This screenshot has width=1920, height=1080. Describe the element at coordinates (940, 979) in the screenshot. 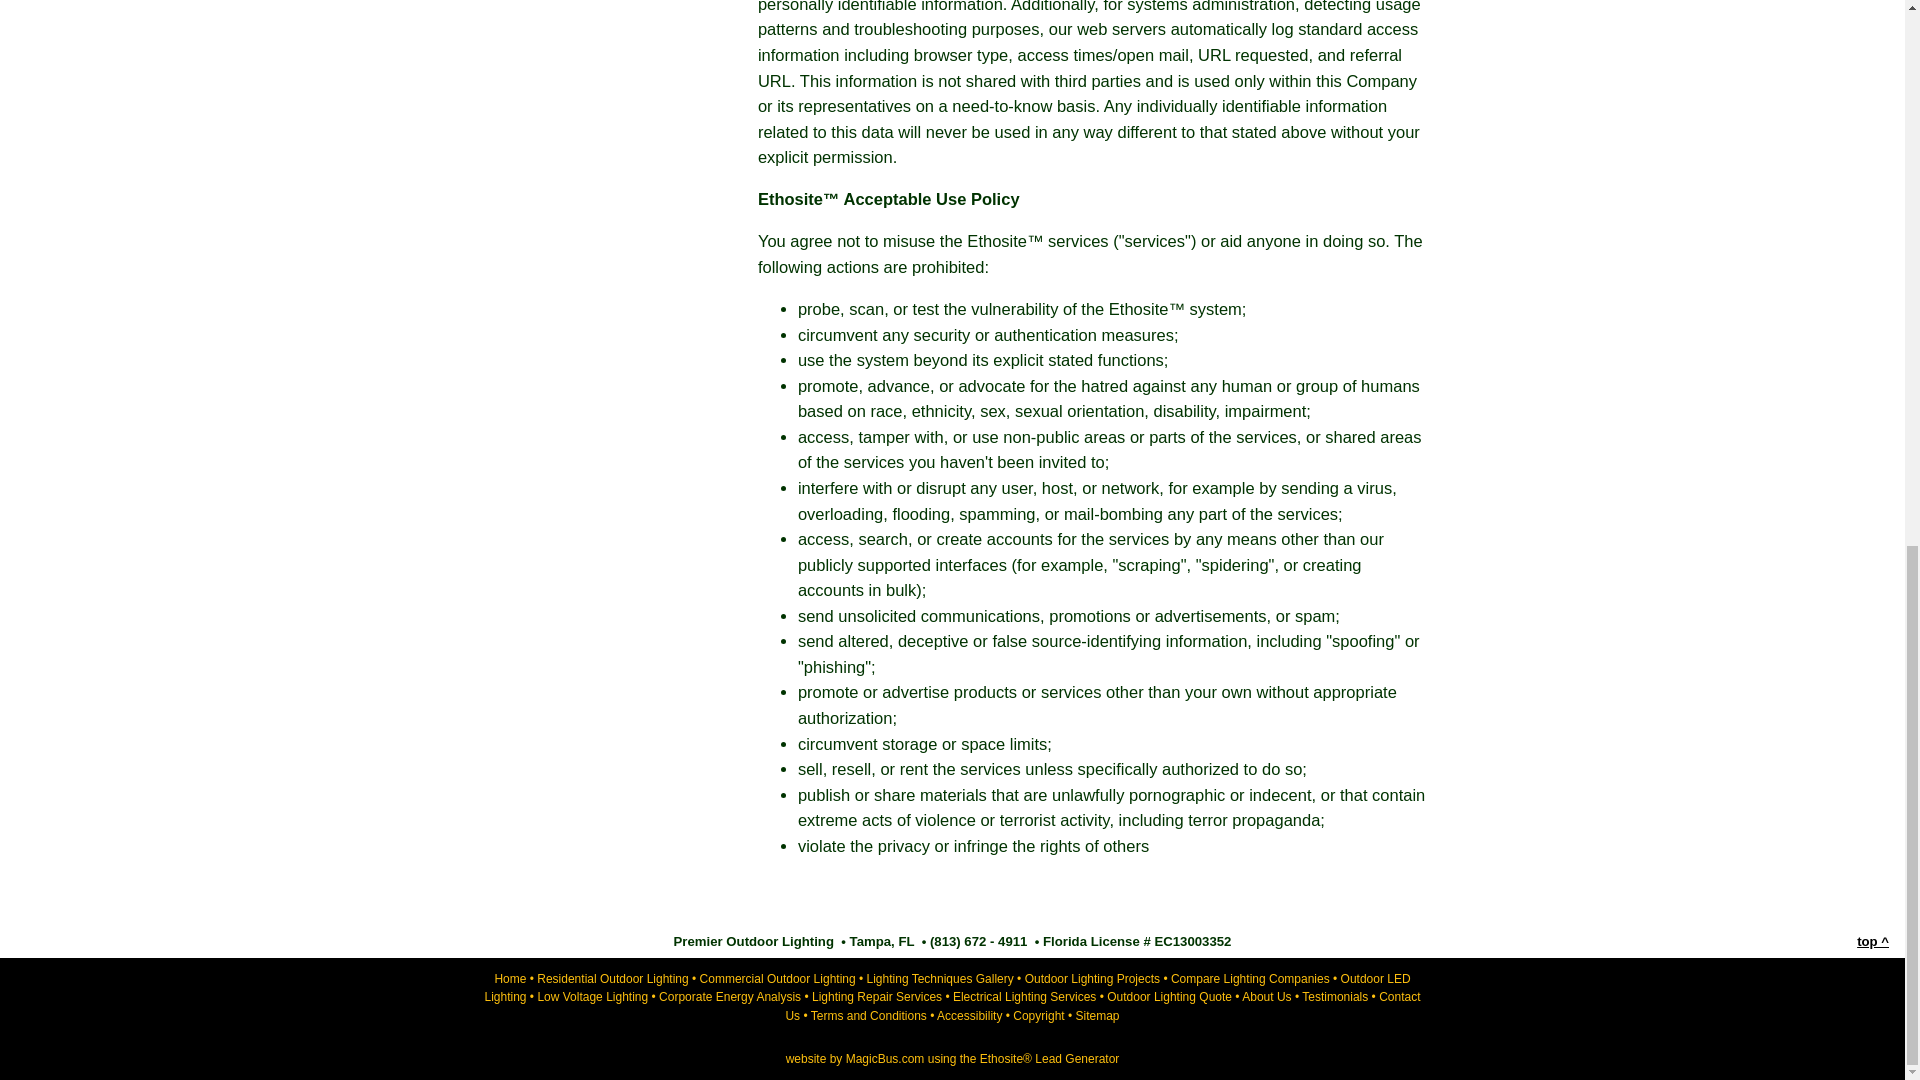

I see `Lighting Techniques Gallery` at that location.